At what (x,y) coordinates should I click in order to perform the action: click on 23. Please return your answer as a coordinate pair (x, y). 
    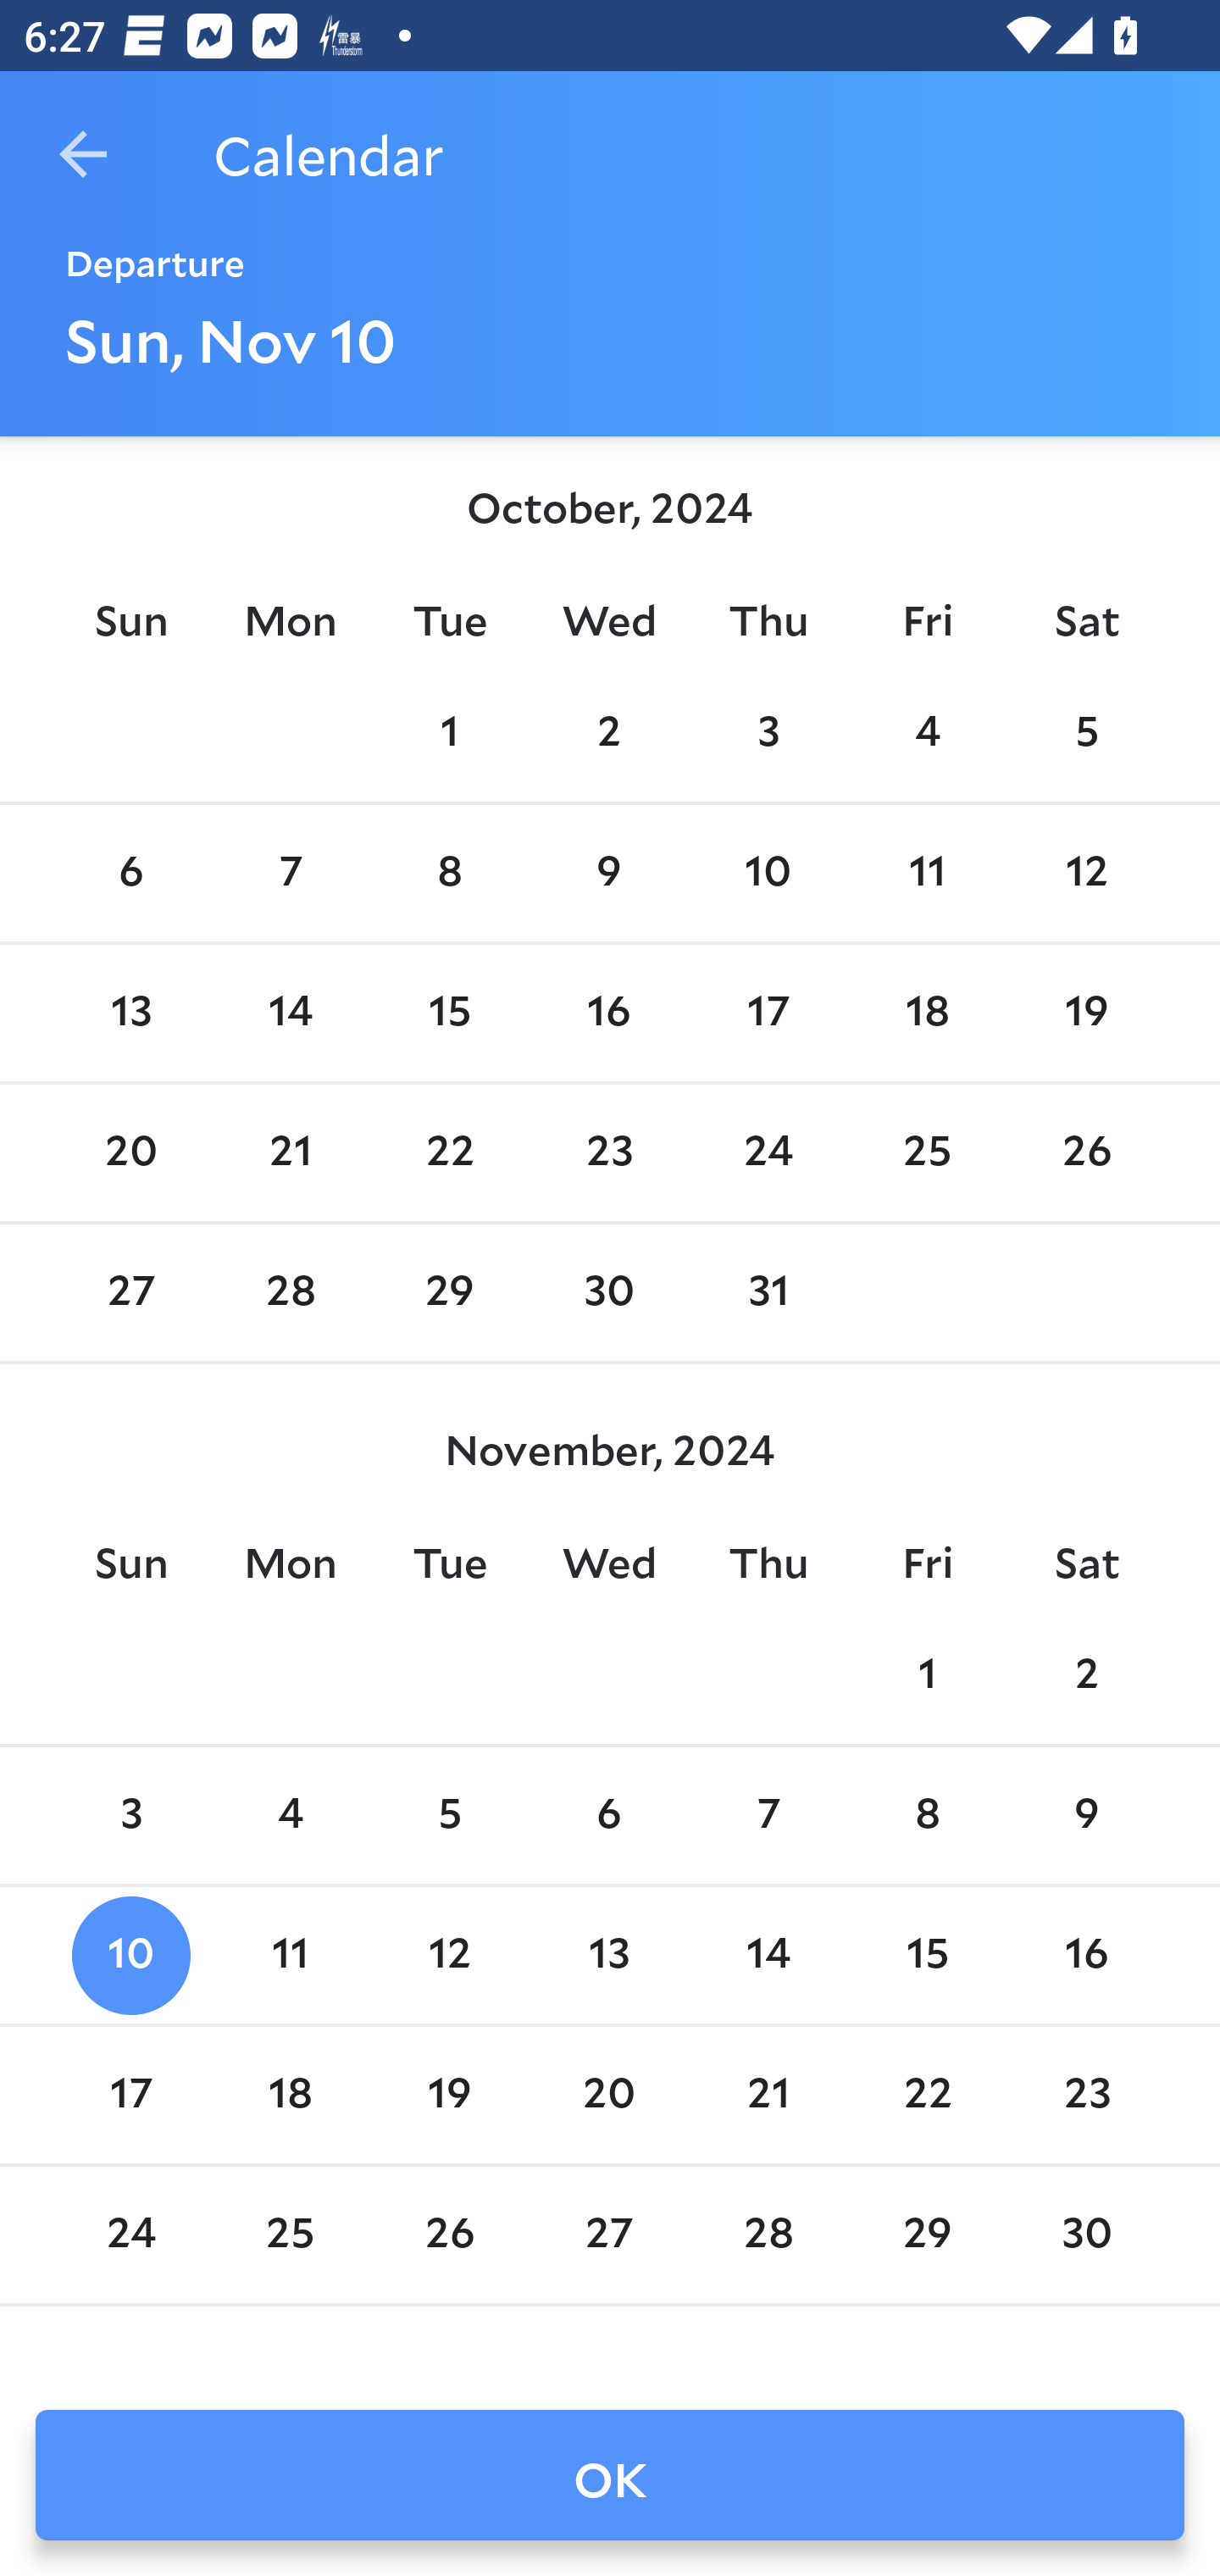
    Looking at the image, I should click on (609, 1154).